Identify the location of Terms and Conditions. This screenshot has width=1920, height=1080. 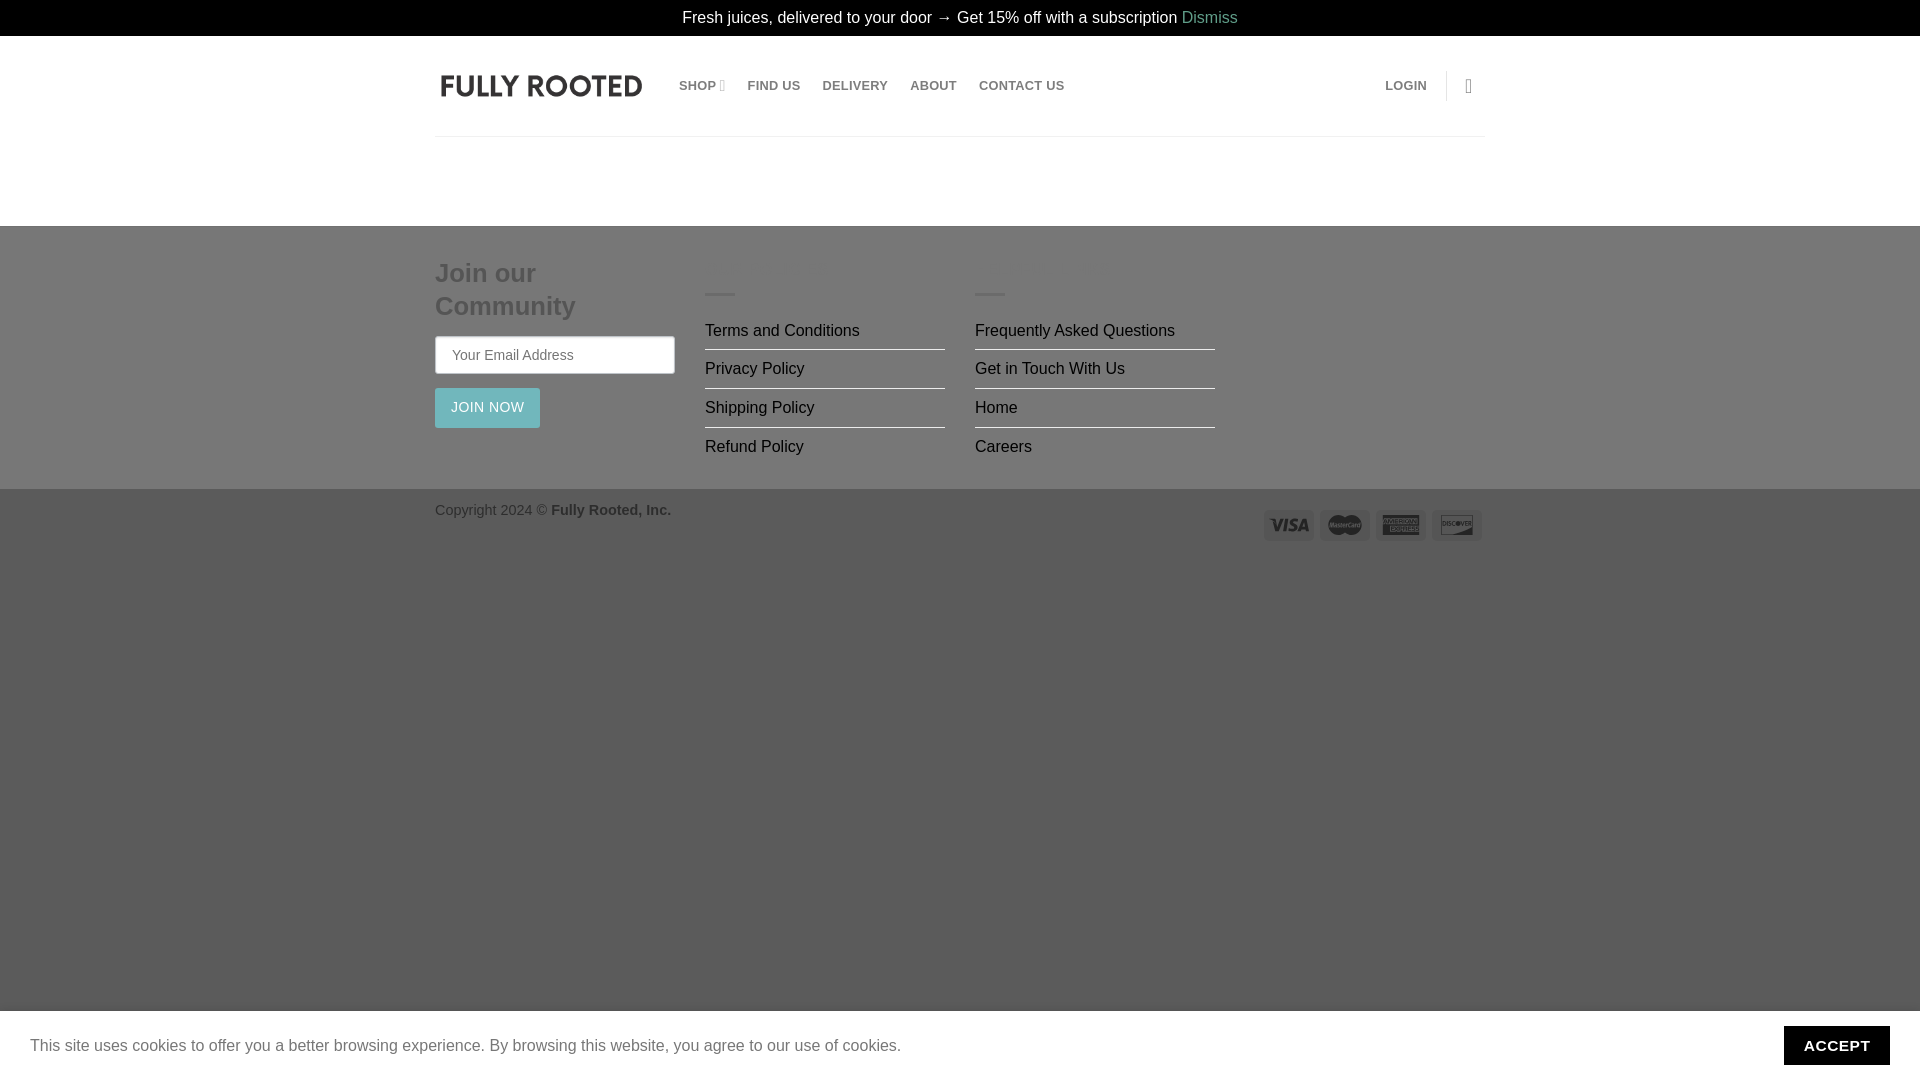
(782, 330).